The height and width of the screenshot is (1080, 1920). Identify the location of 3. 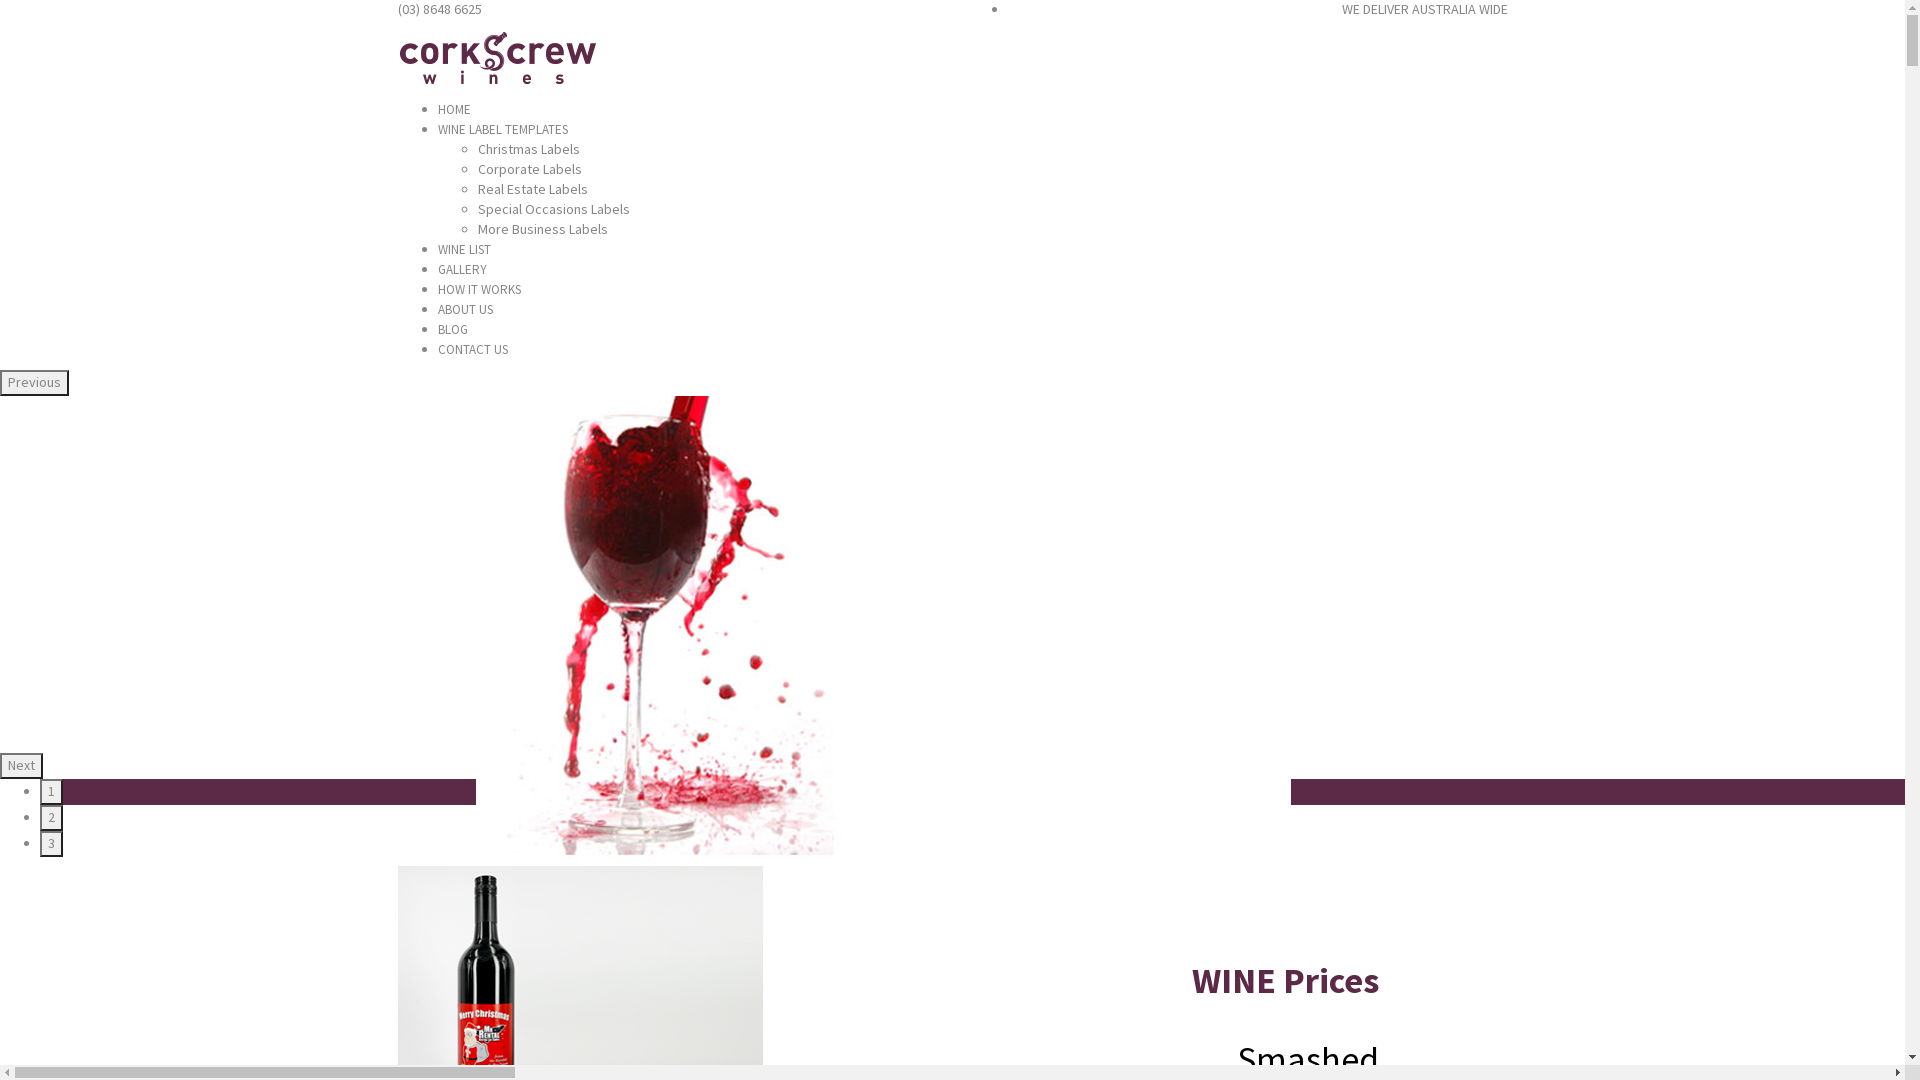
(52, 844).